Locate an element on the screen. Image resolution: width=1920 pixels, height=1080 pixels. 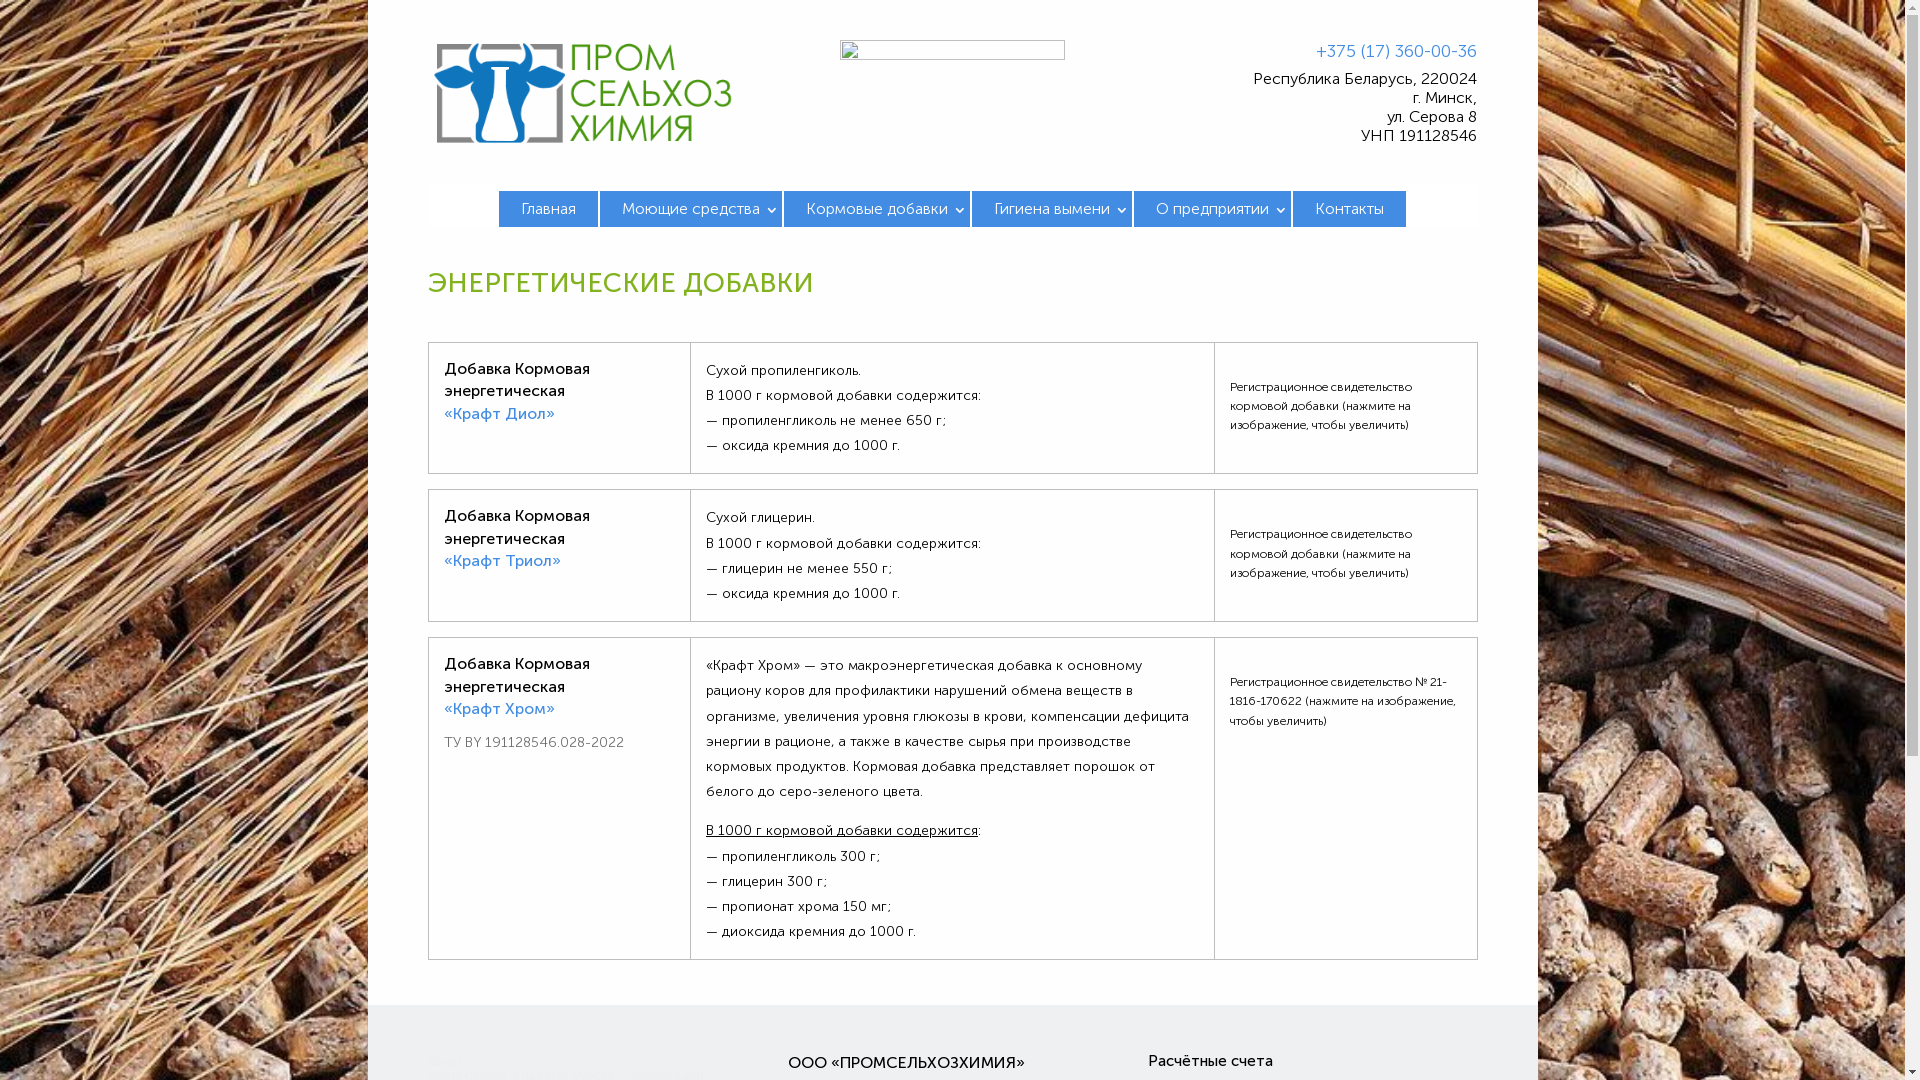
logo3srcsetlarge_srcset-large is located at coordinates (584, 92).